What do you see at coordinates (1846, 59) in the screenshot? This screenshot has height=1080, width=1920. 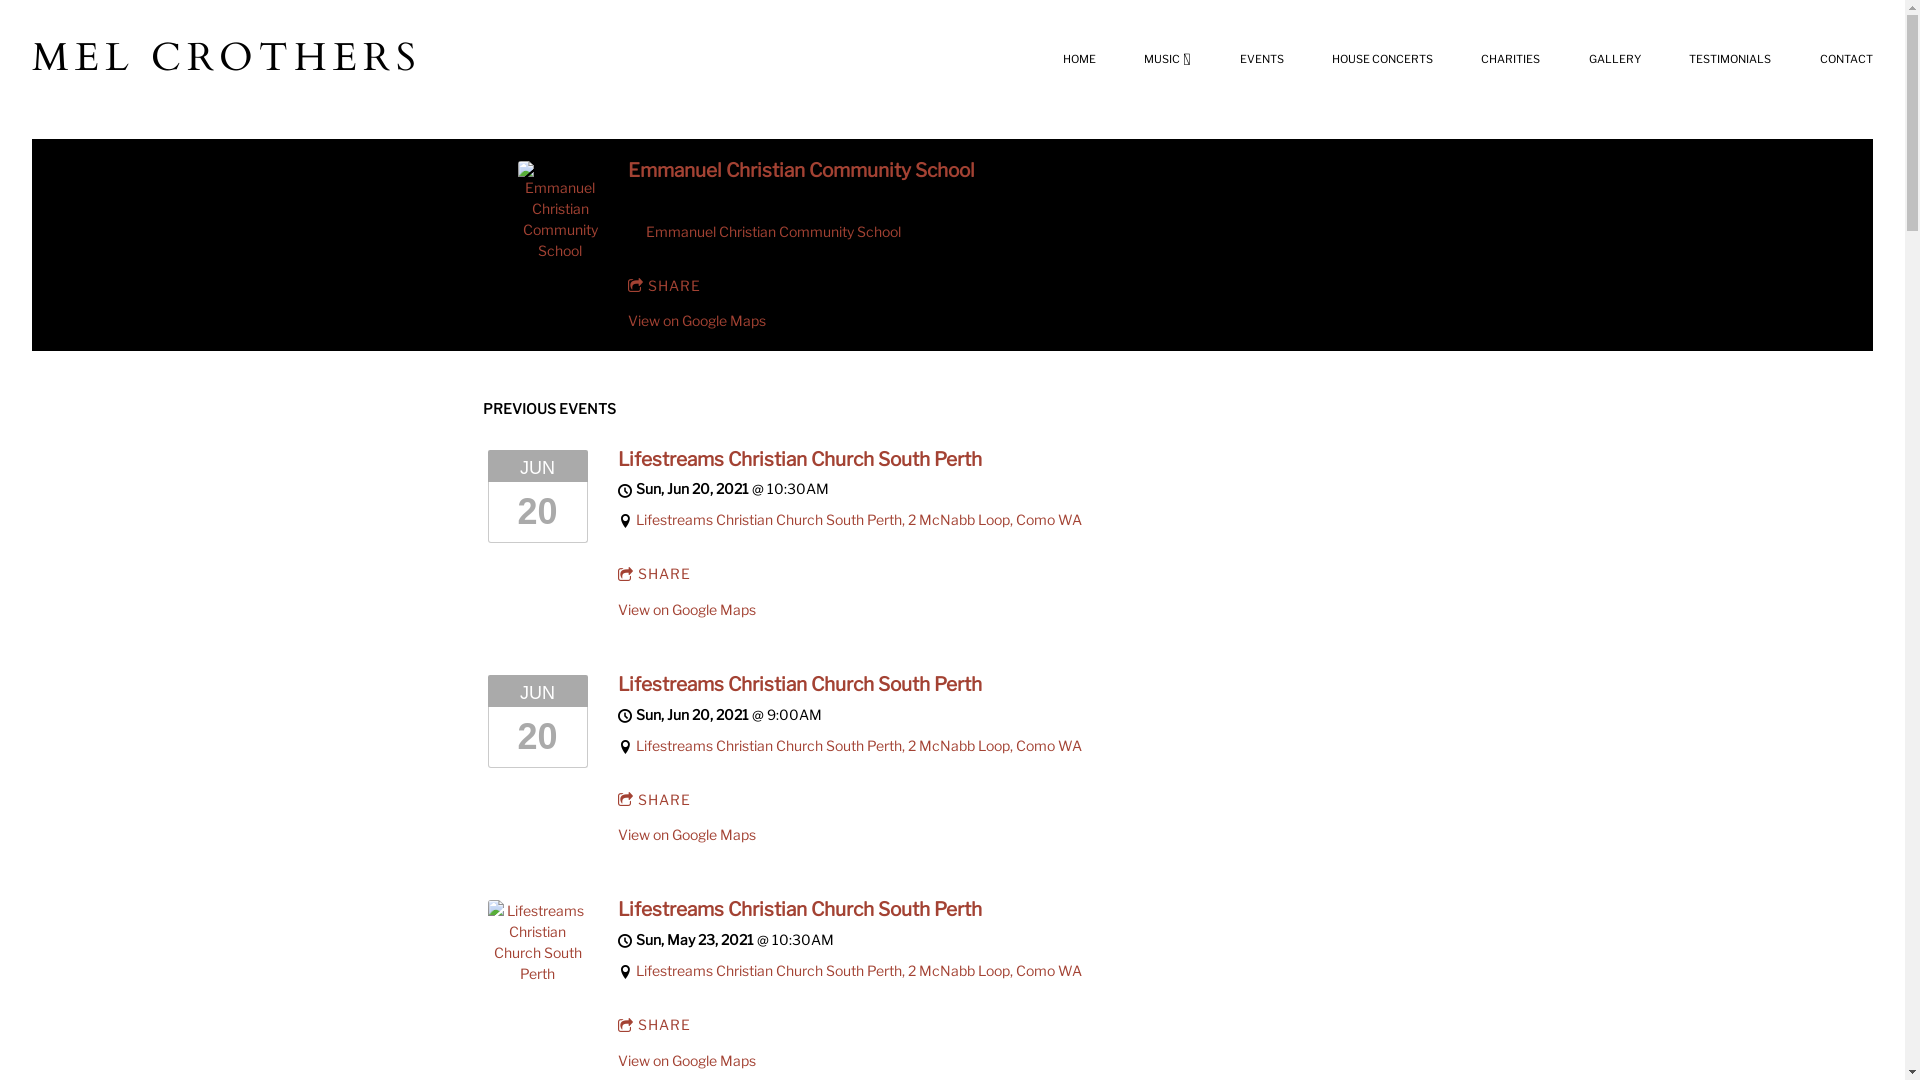 I see `CONTACT` at bounding box center [1846, 59].